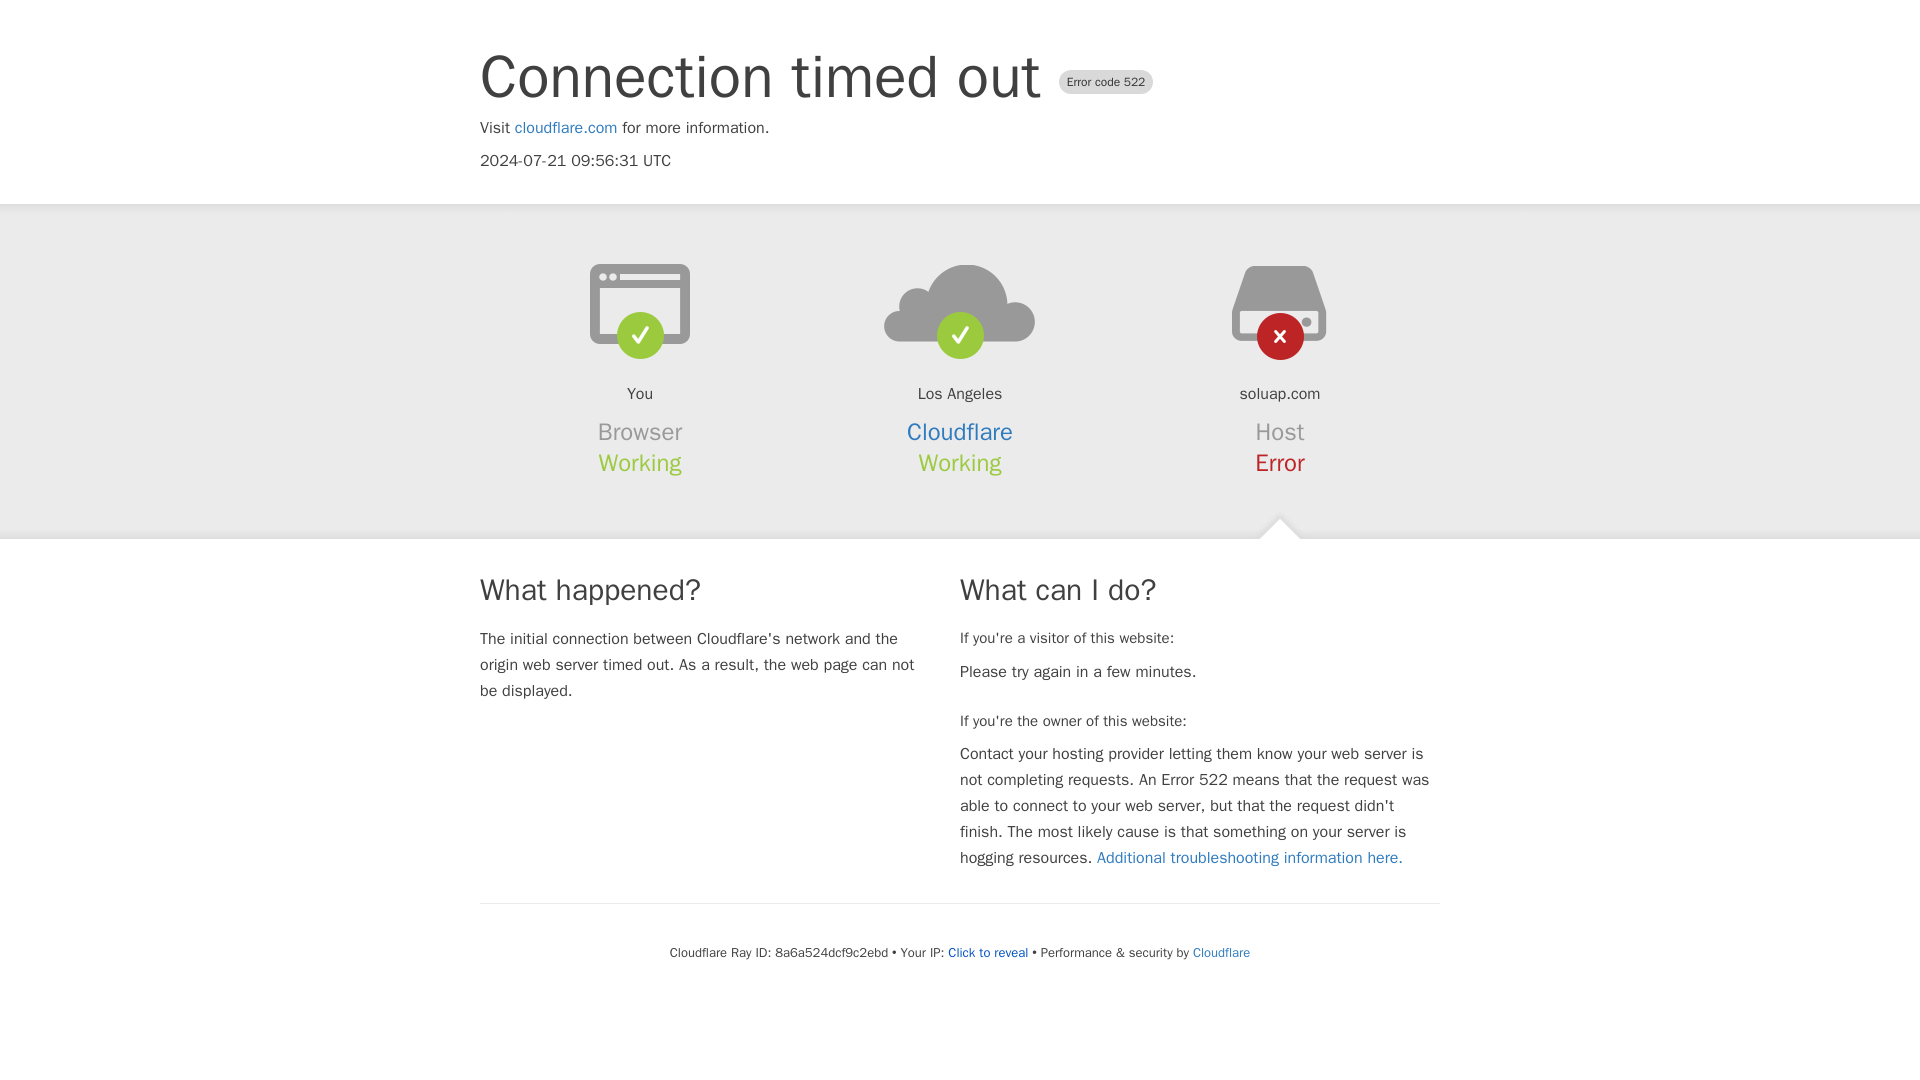 This screenshot has height=1080, width=1920. Describe the element at coordinates (1250, 858) in the screenshot. I see `Additional troubleshooting information here.` at that location.